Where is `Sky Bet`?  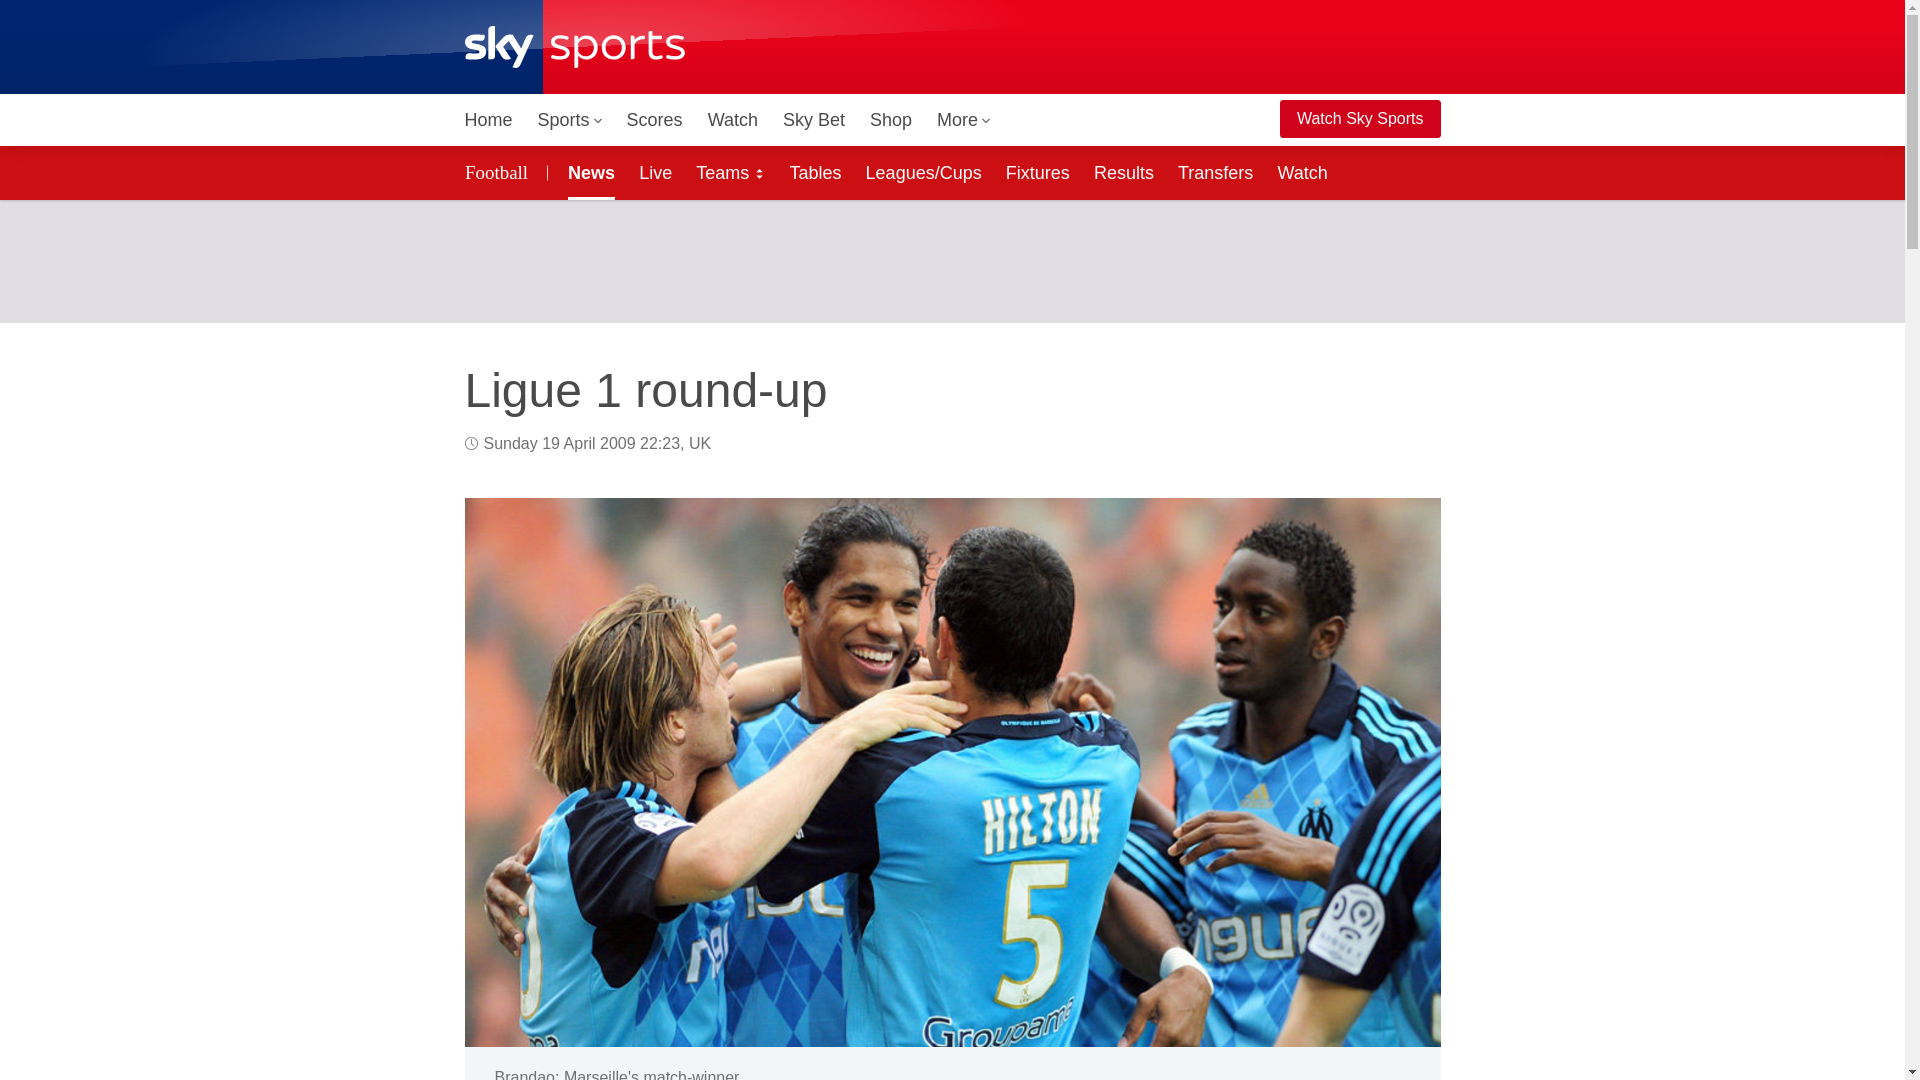 Sky Bet is located at coordinates (814, 120).